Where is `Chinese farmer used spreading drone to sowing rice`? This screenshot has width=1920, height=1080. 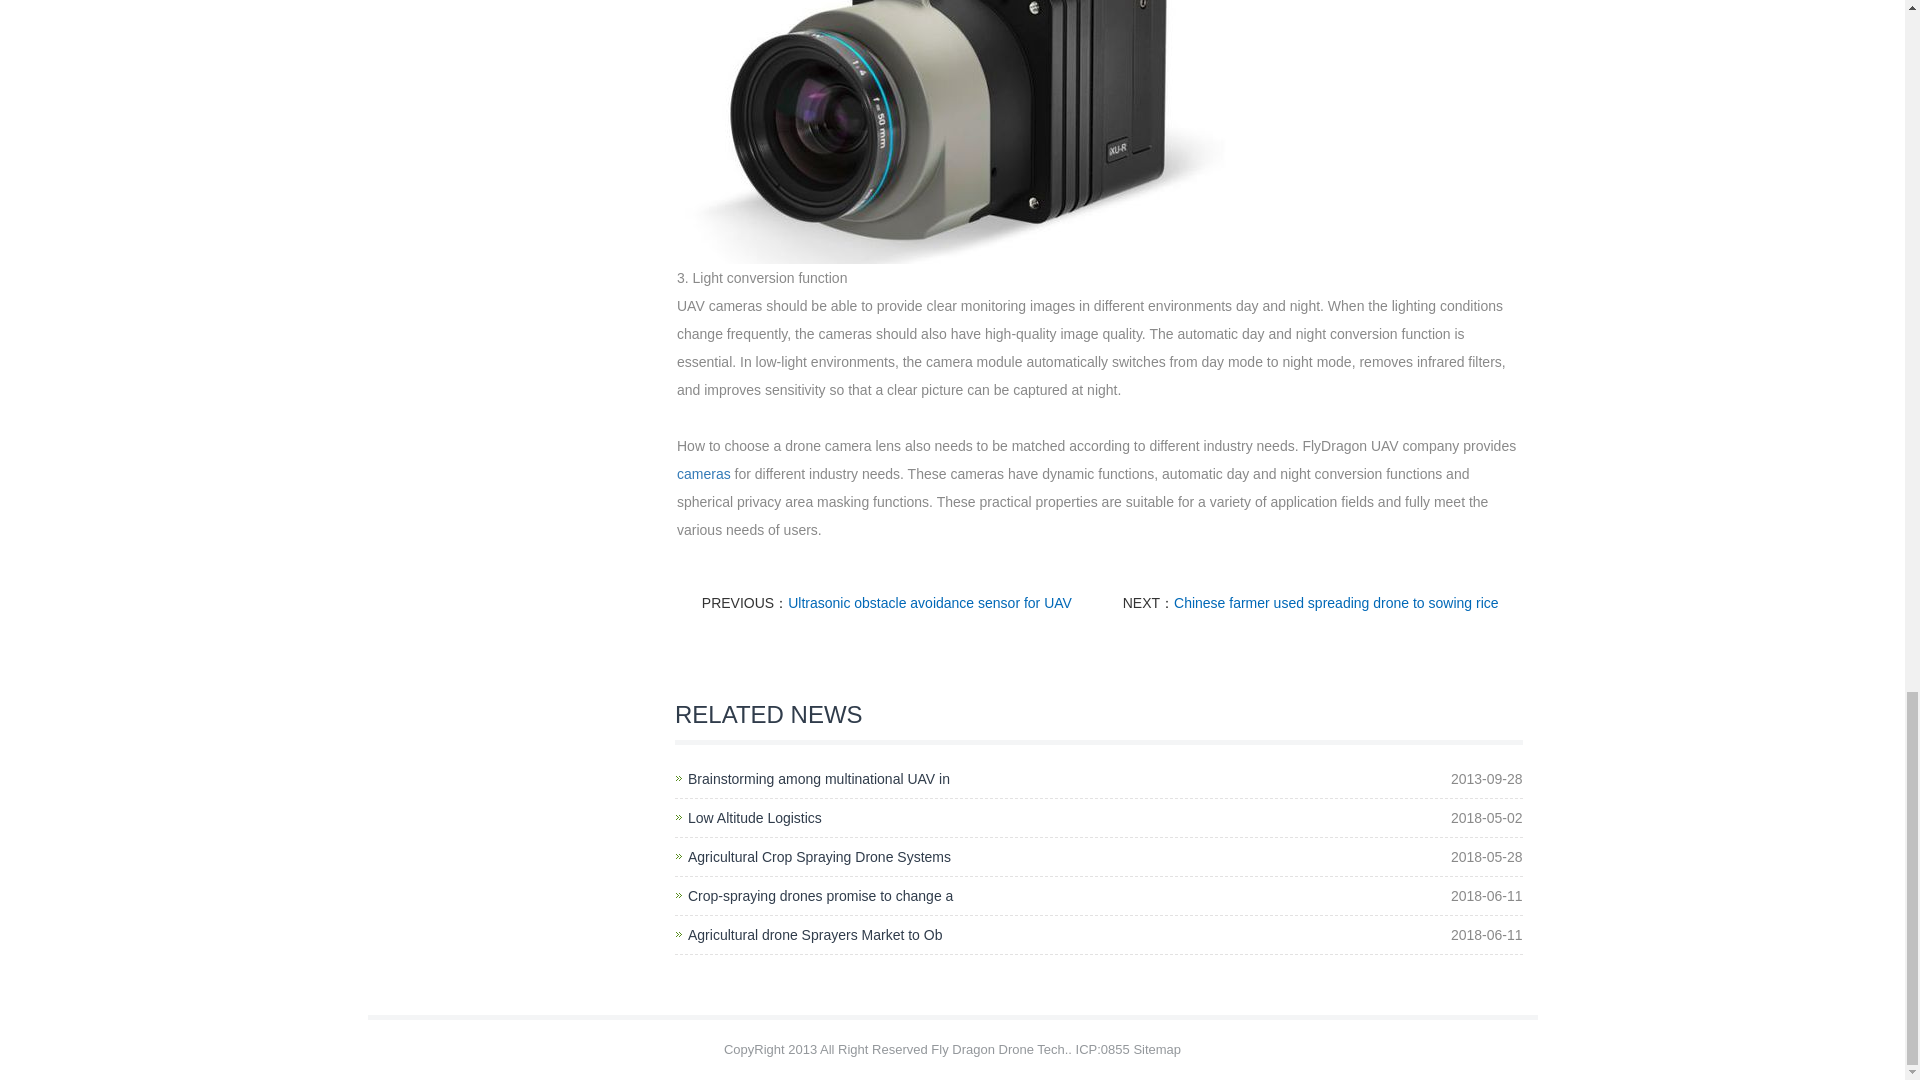 Chinese farmer used spreading drone to sowing rice is located at coordinates (1336, 603).